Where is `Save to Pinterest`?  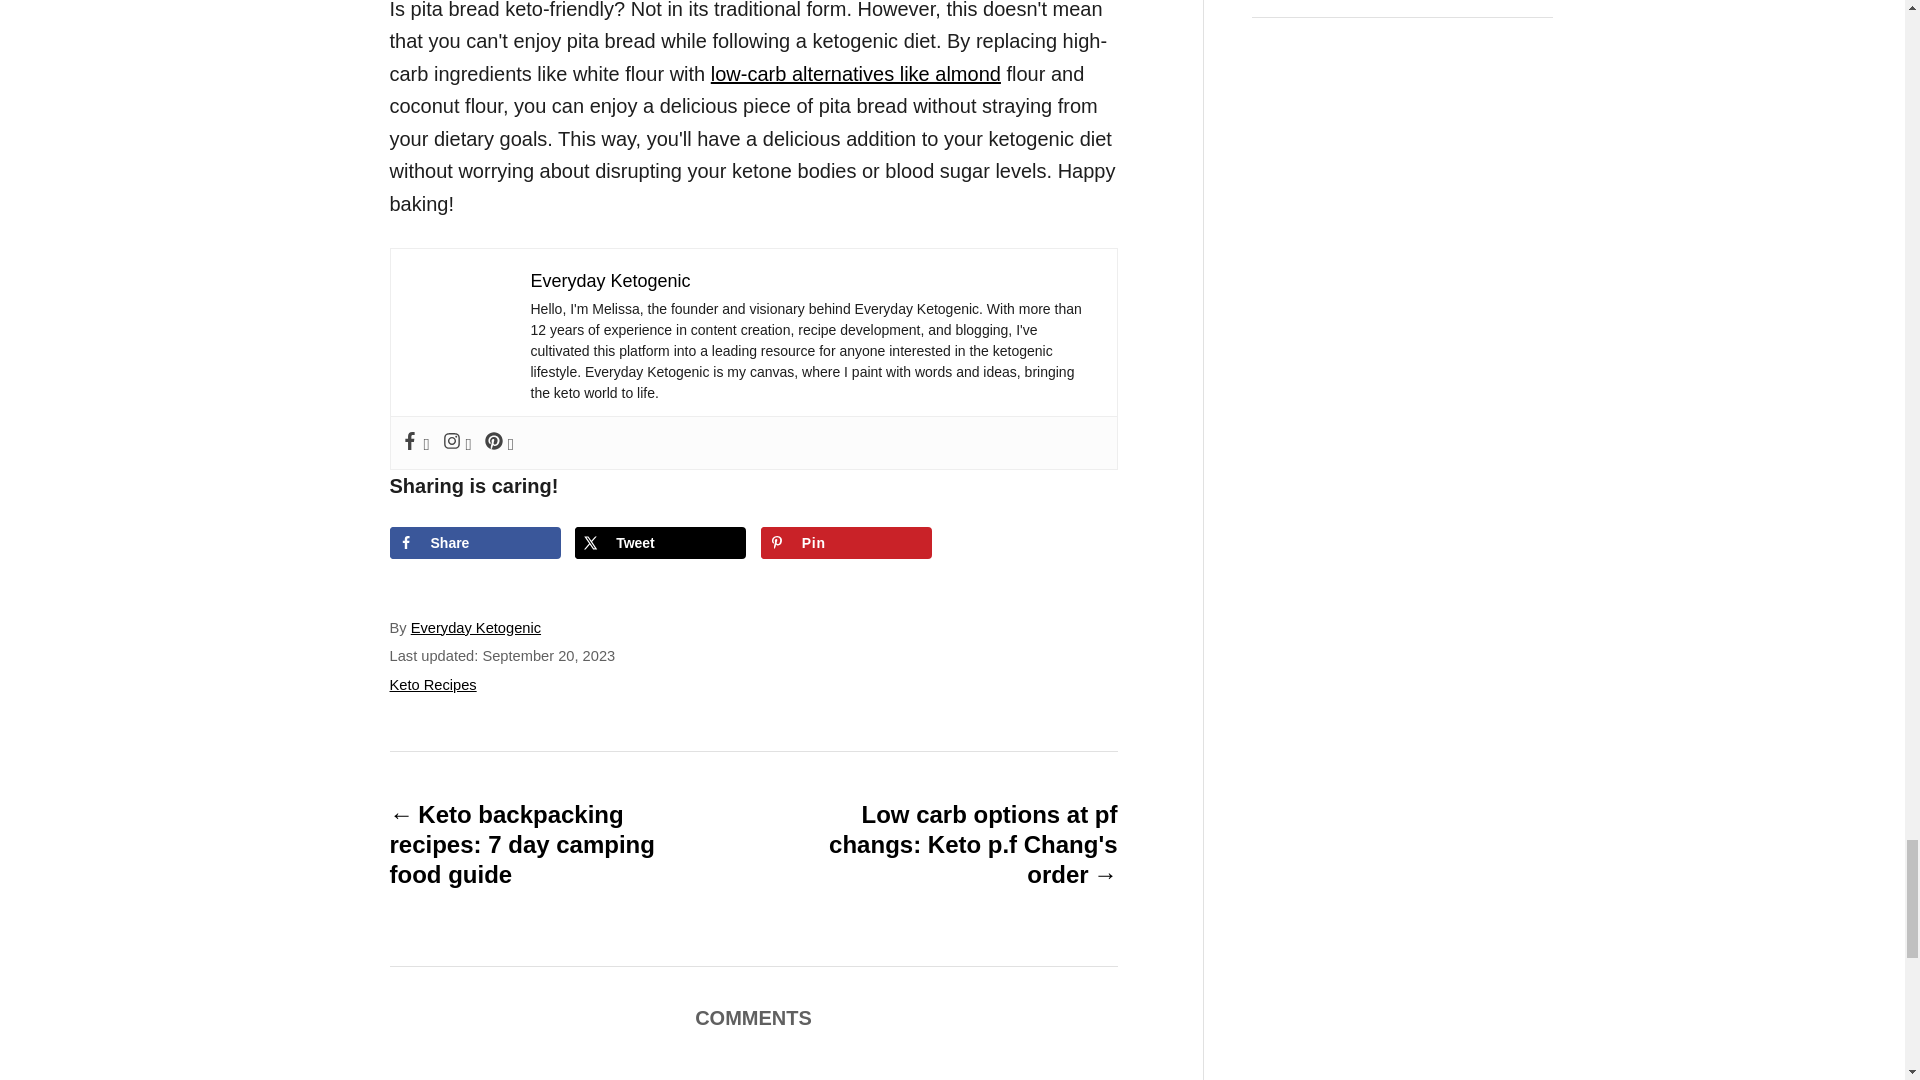
Save to Pinterest is located at coordinates (846, 542).